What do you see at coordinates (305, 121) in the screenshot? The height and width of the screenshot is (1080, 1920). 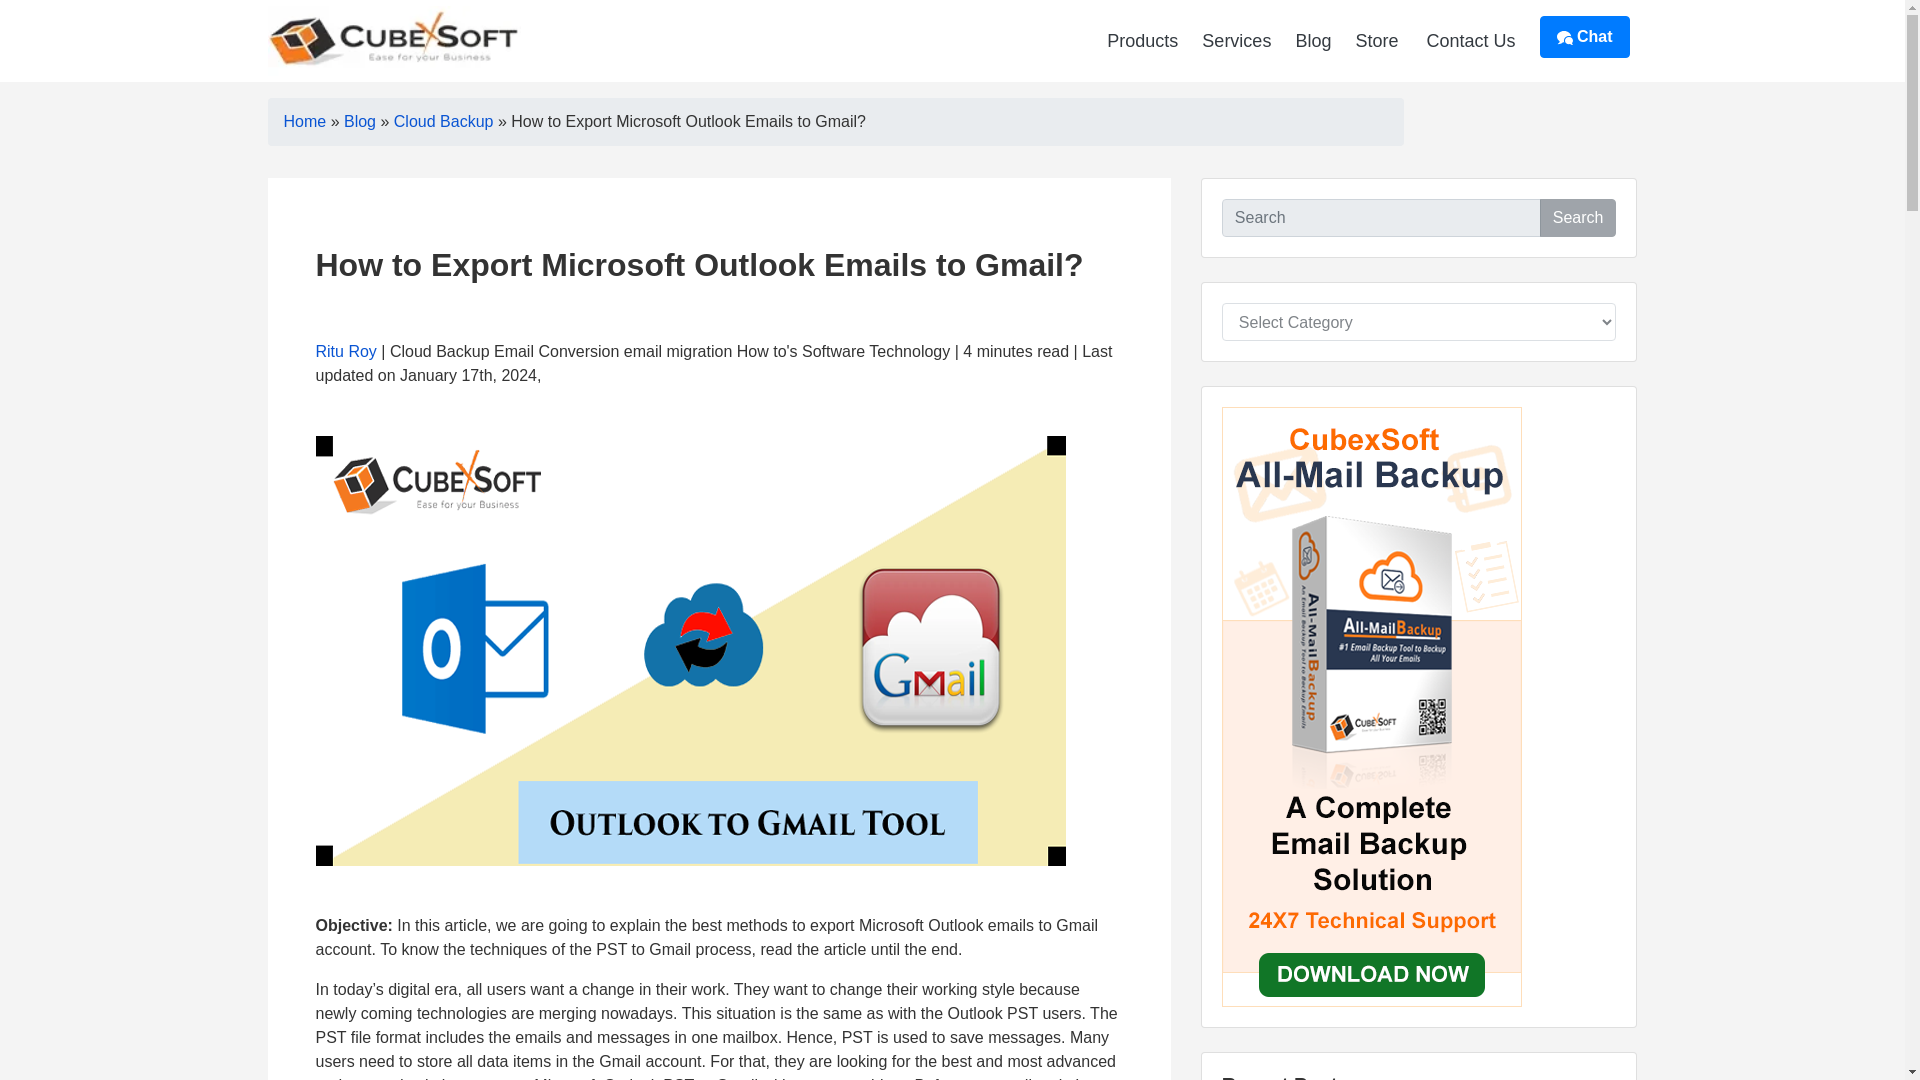 I see `Home` at bounding box center [305, 121].